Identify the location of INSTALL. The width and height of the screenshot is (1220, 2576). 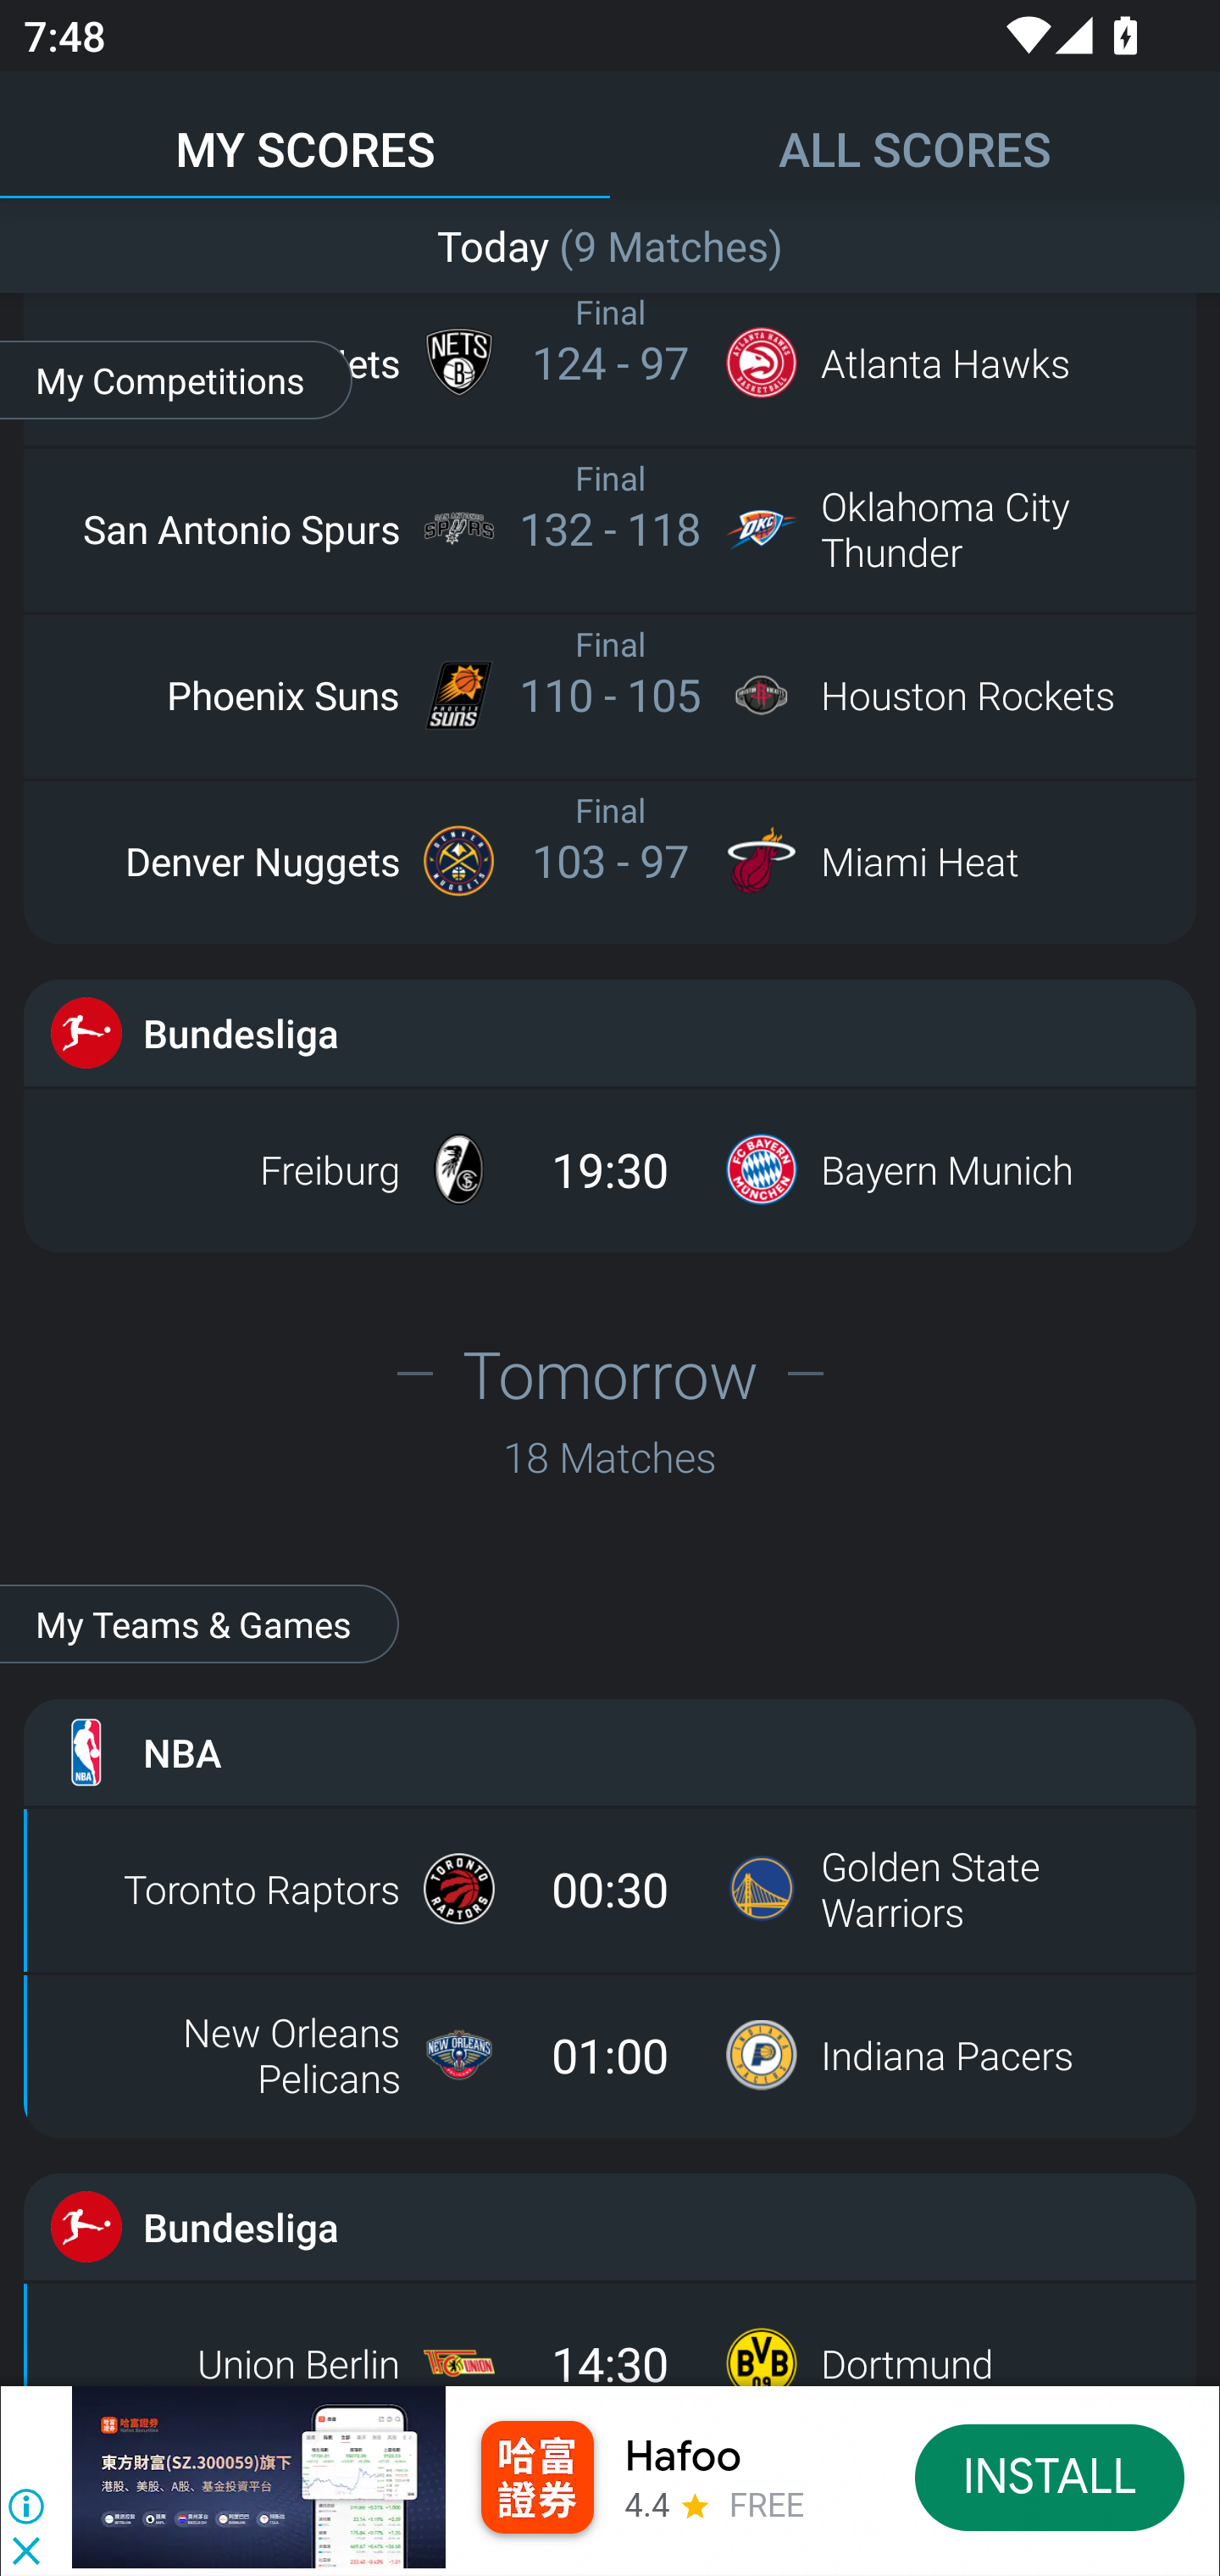
(1051, 2476).